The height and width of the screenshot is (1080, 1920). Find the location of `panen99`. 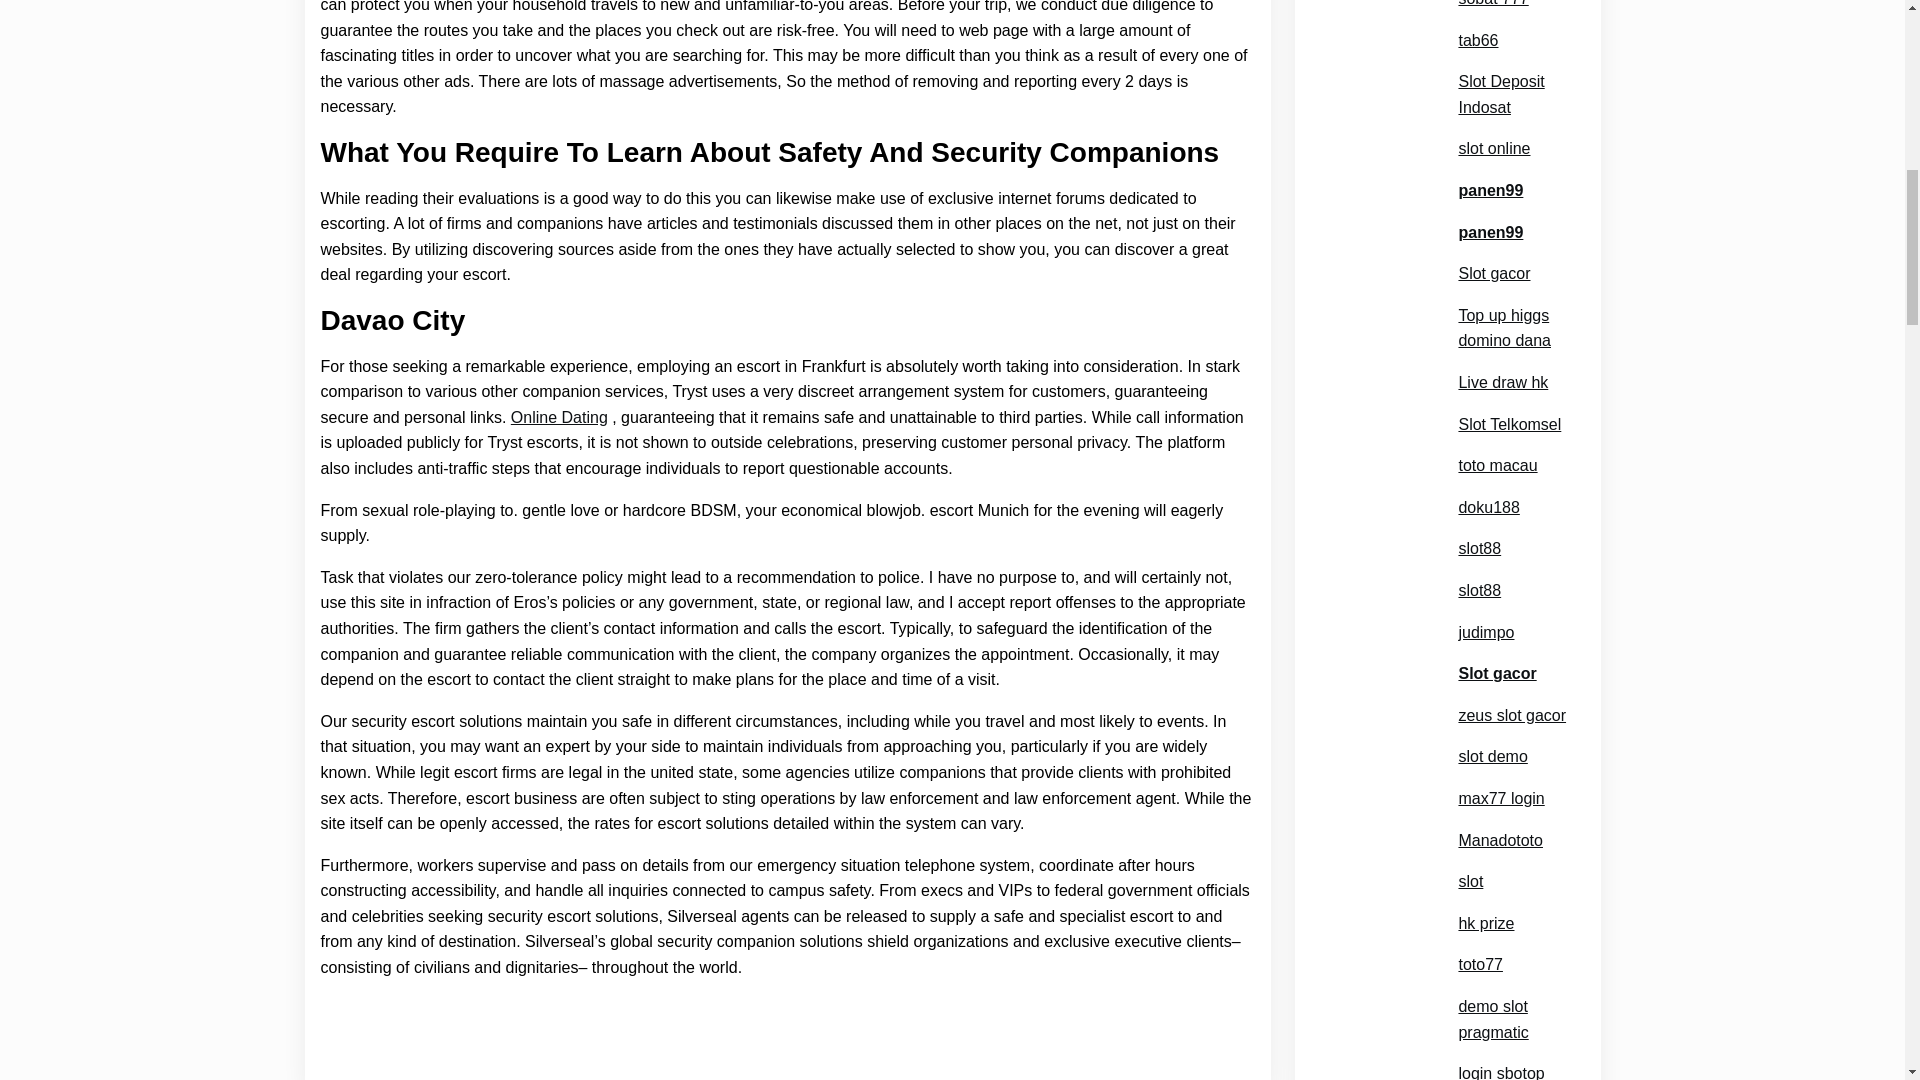

panen99 is located at coordinates (1490, 208).